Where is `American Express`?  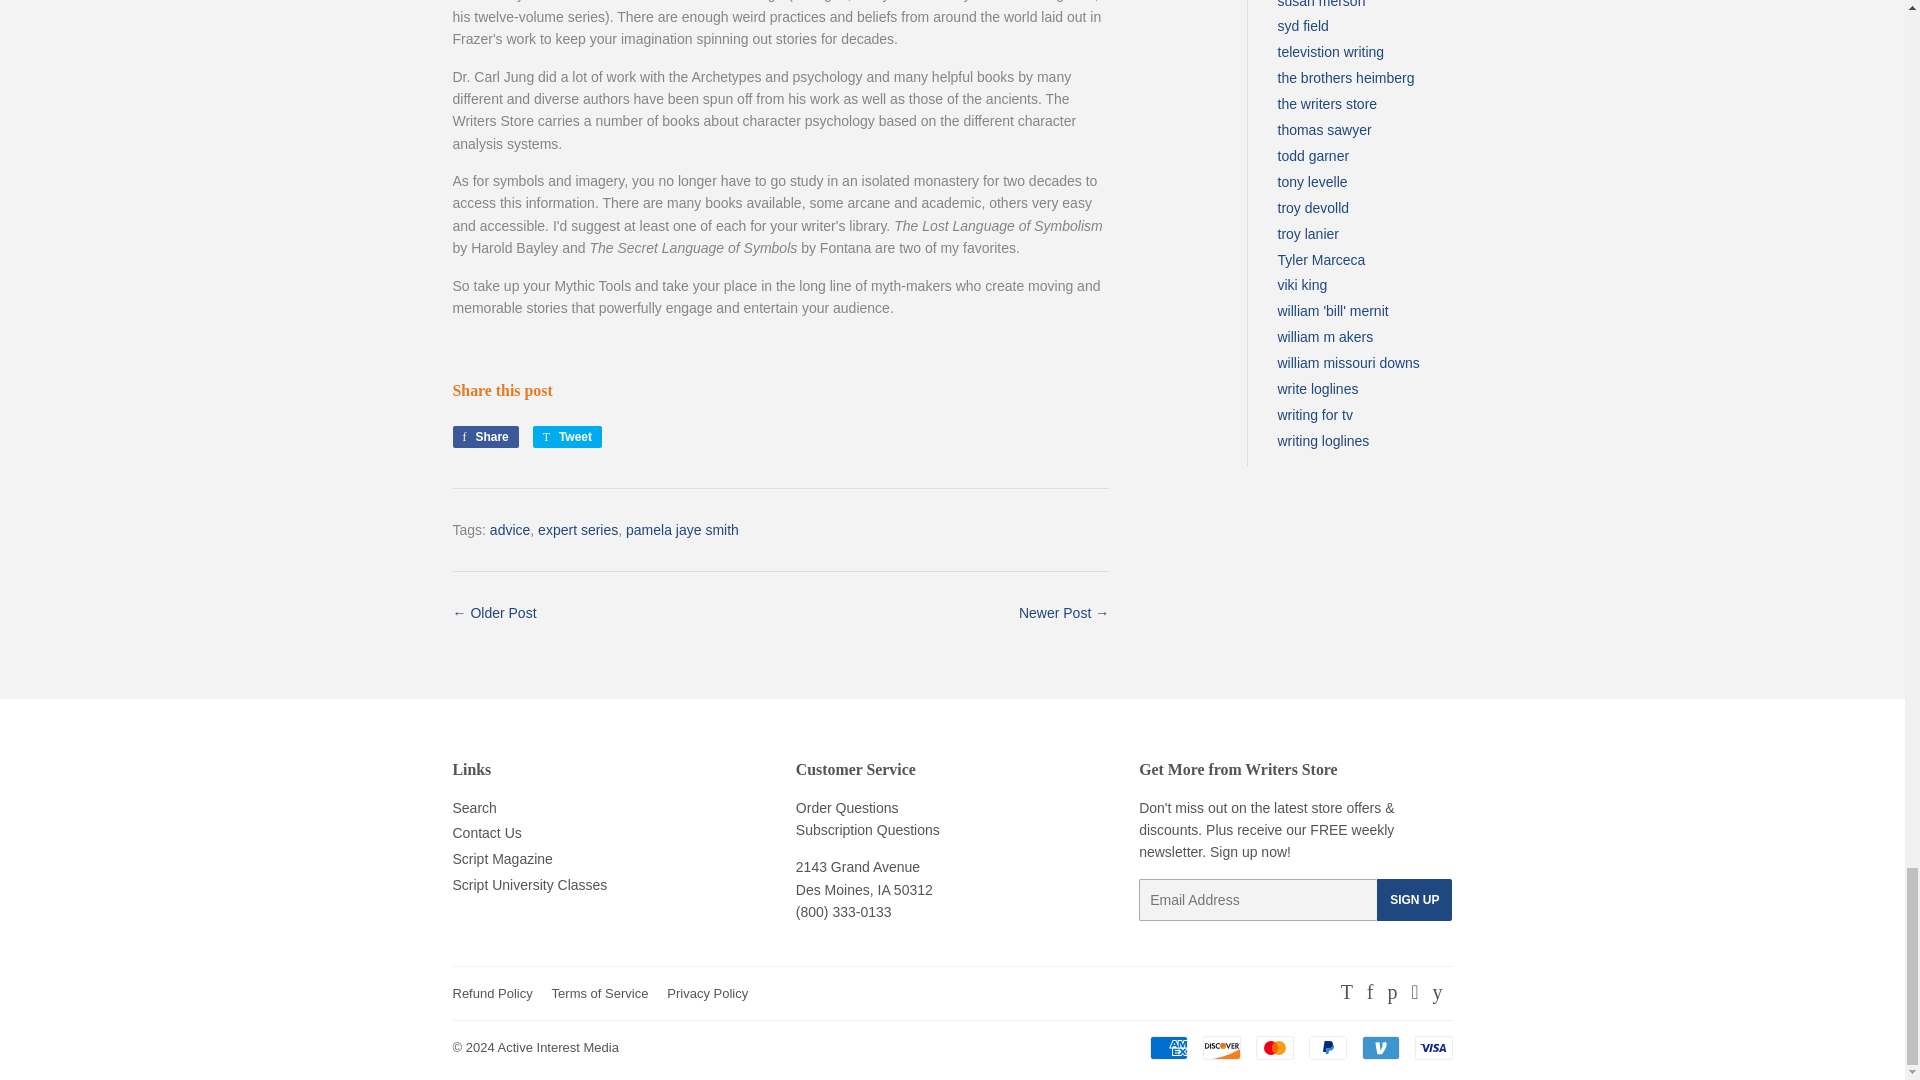
American Express is located at coordinates (1169, 1047).